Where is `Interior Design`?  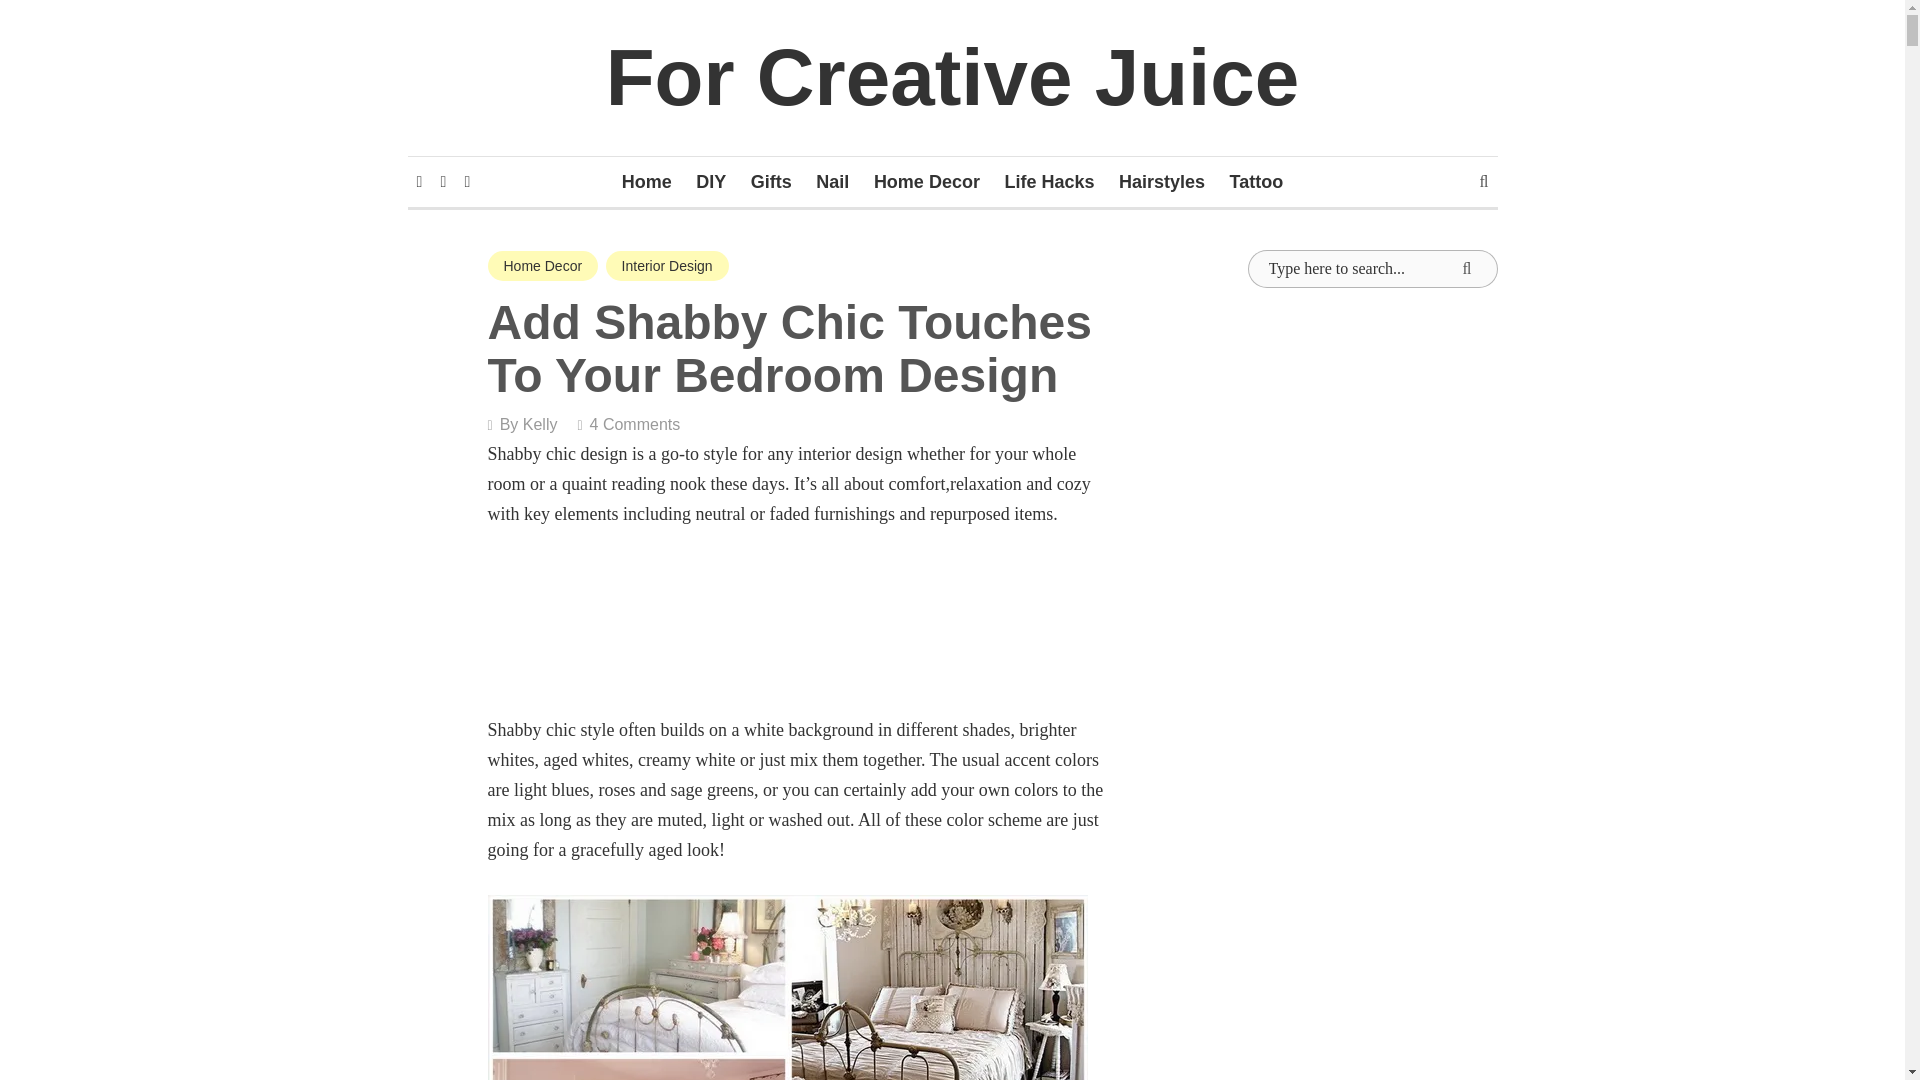
Interior Design is located at coordinates (668, 265).